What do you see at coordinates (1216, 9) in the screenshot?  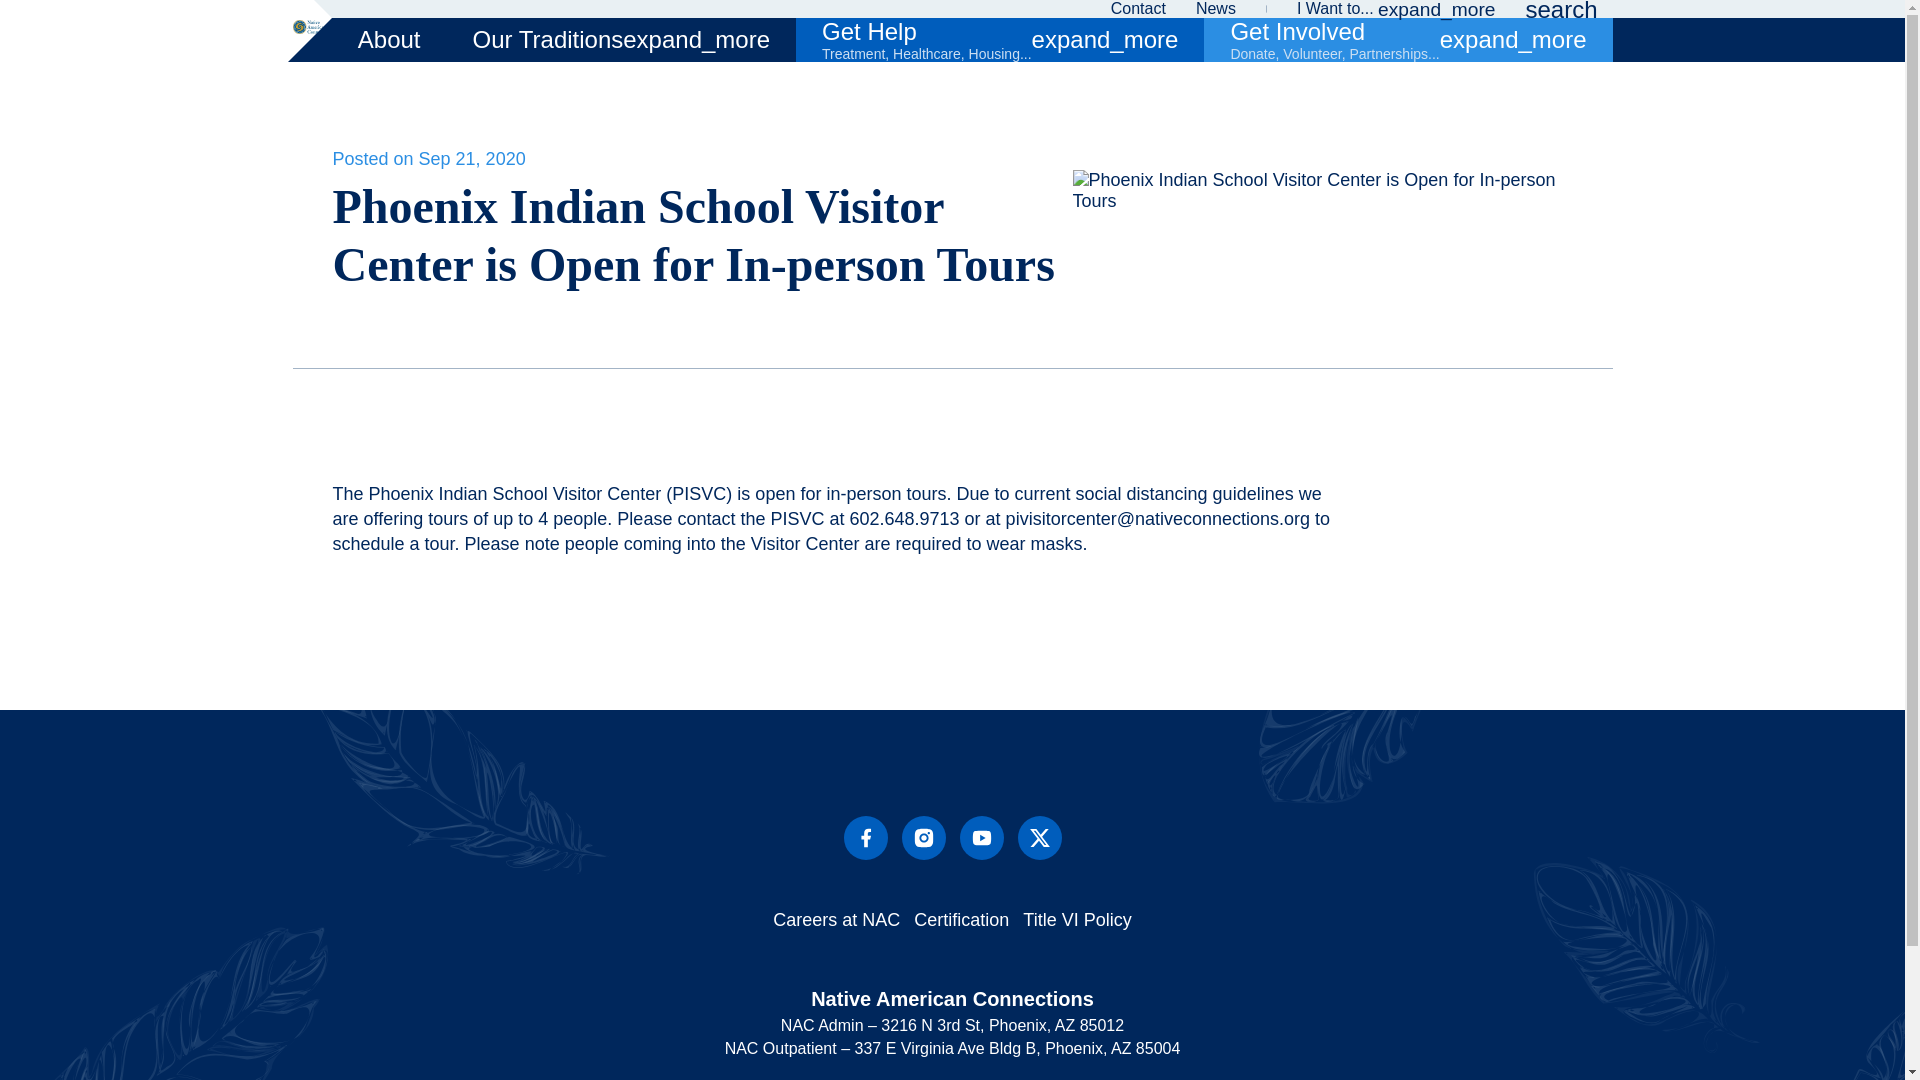 I see `News` at bounding box center [1216, 9].